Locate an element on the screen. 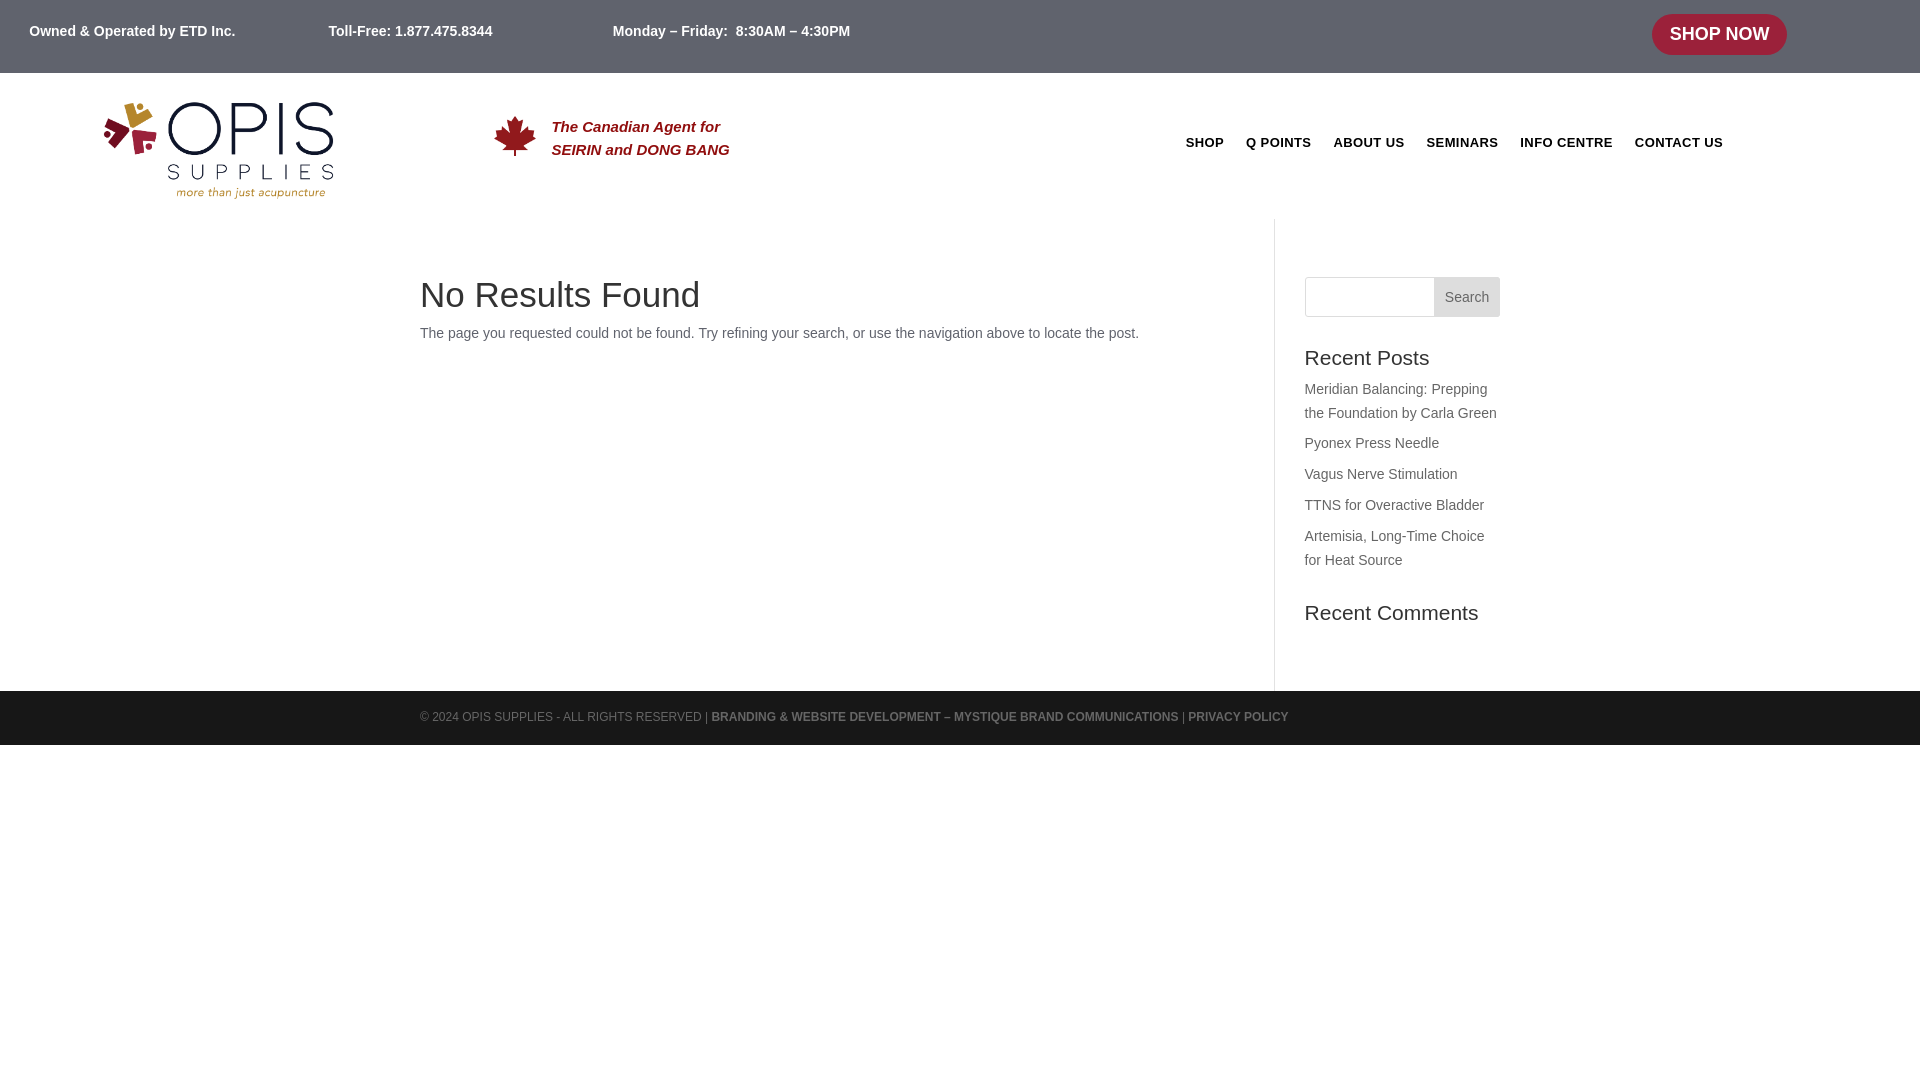 This screenshot has height=1080, width=1920. SHOP is located at coordinates (1205, 146).